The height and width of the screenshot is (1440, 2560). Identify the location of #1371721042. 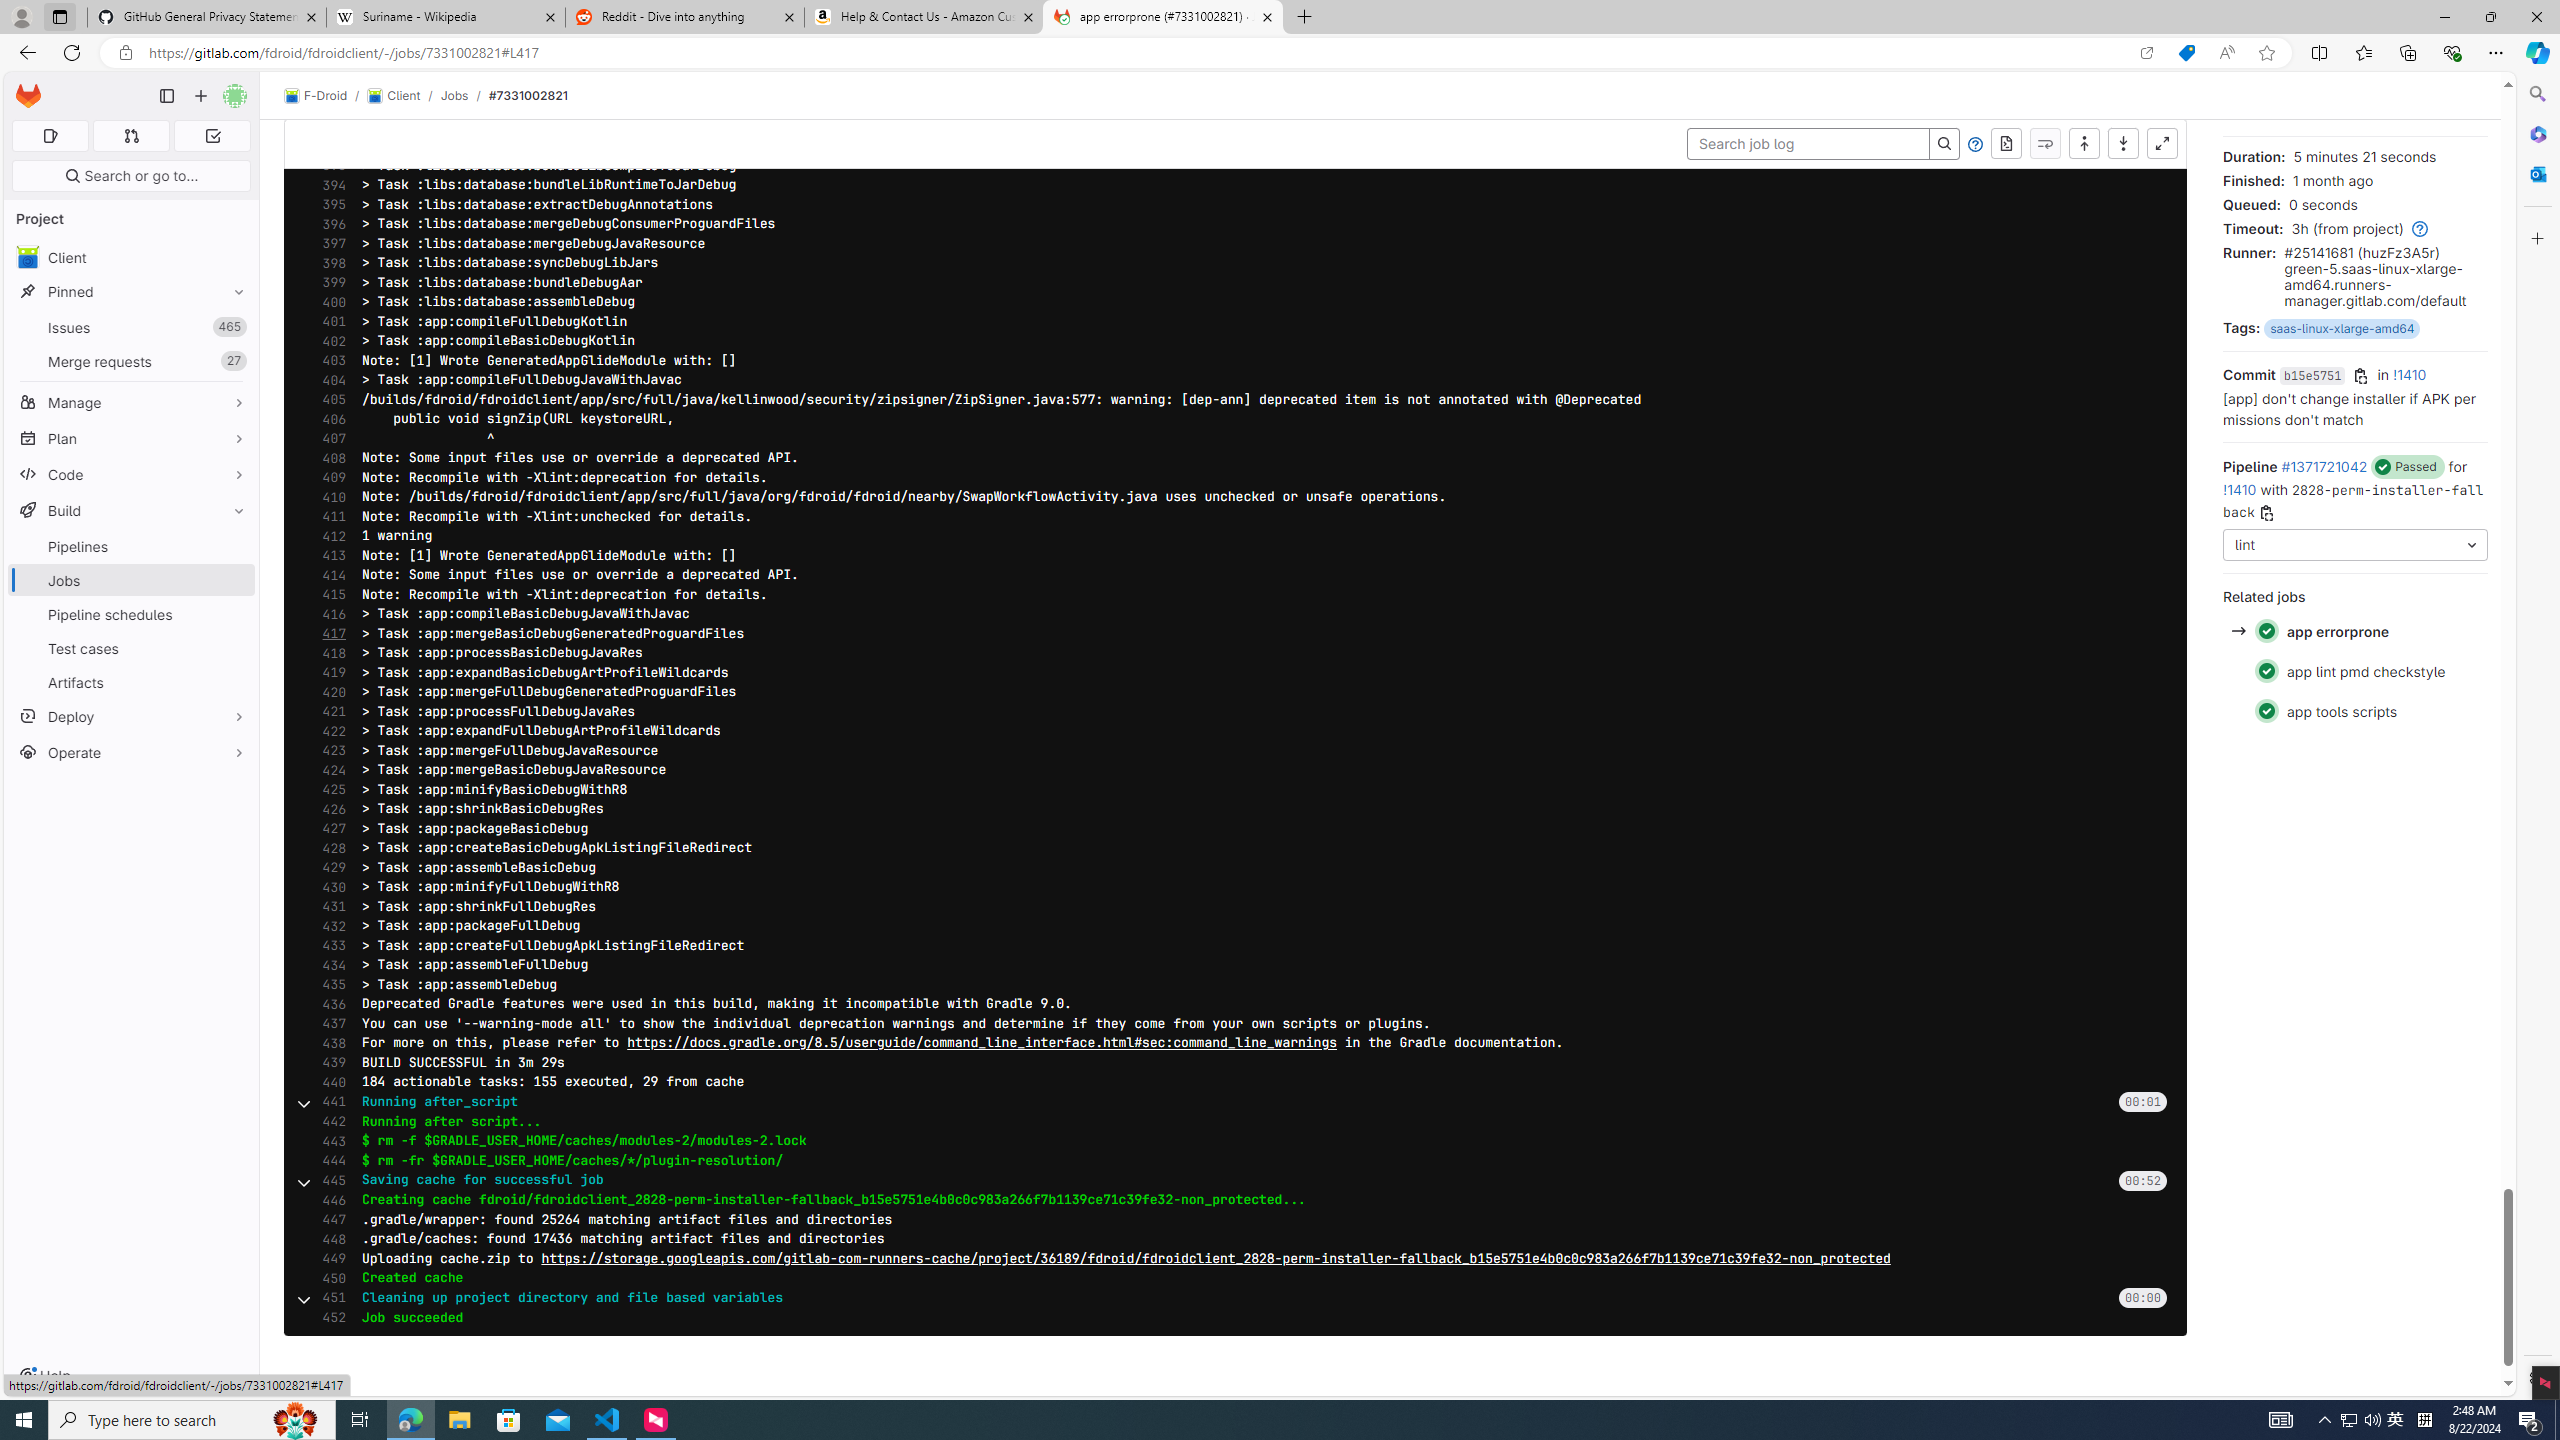
(2324, 466).